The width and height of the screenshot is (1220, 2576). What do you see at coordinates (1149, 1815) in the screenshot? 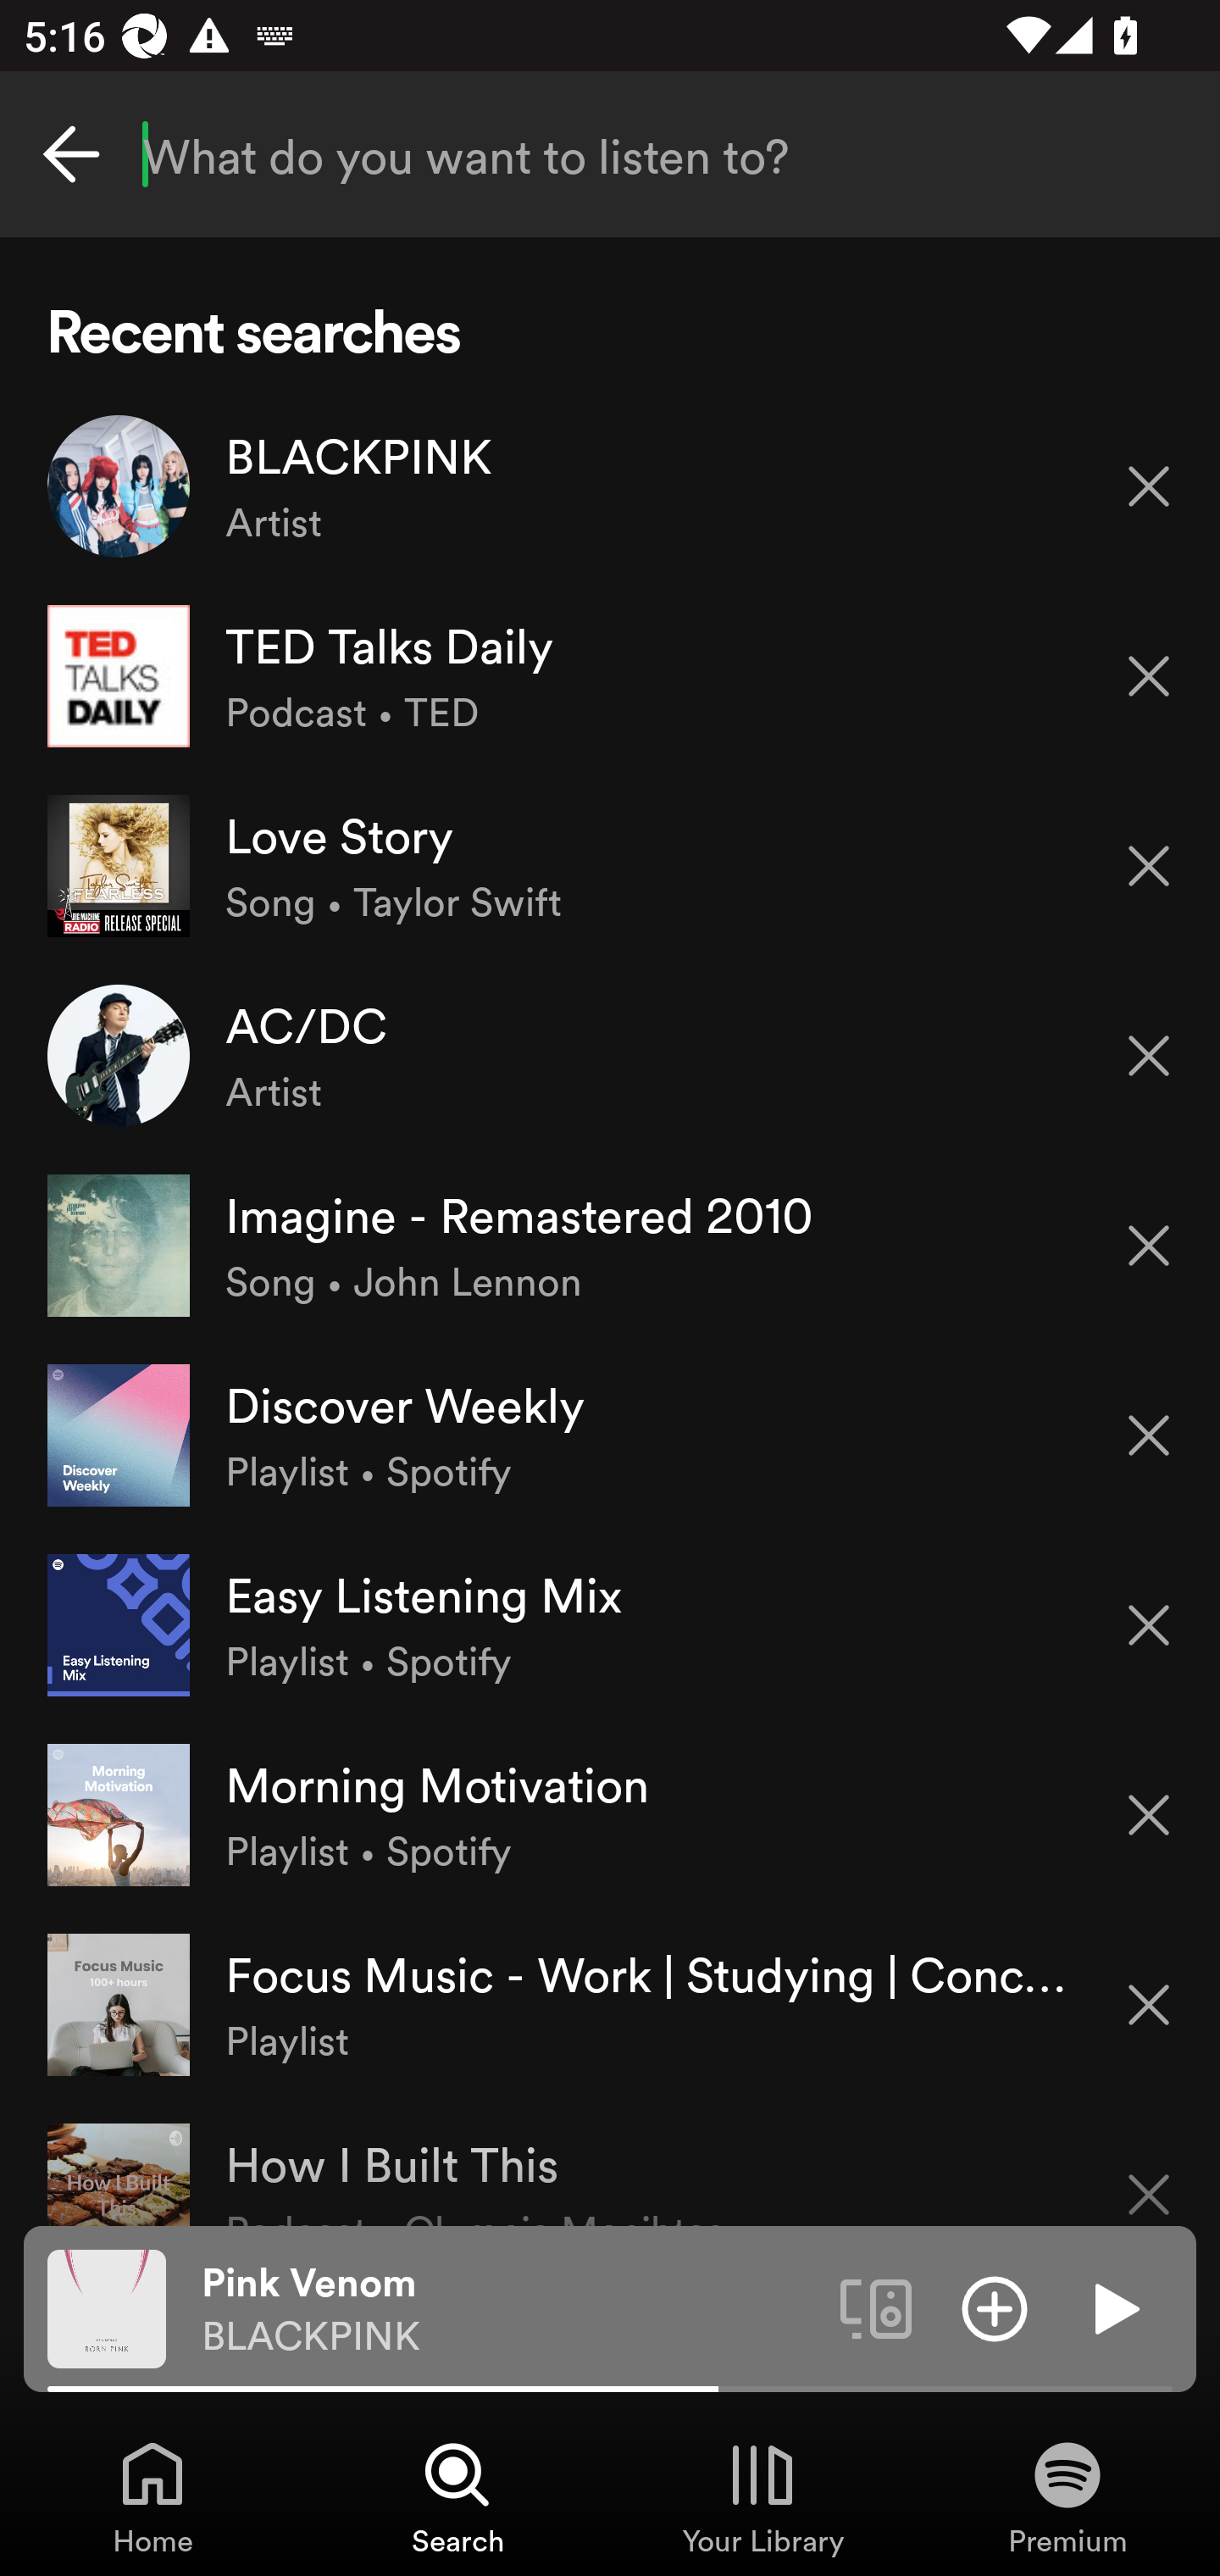
I see `Remove` at bounding box center [1149, 1815].